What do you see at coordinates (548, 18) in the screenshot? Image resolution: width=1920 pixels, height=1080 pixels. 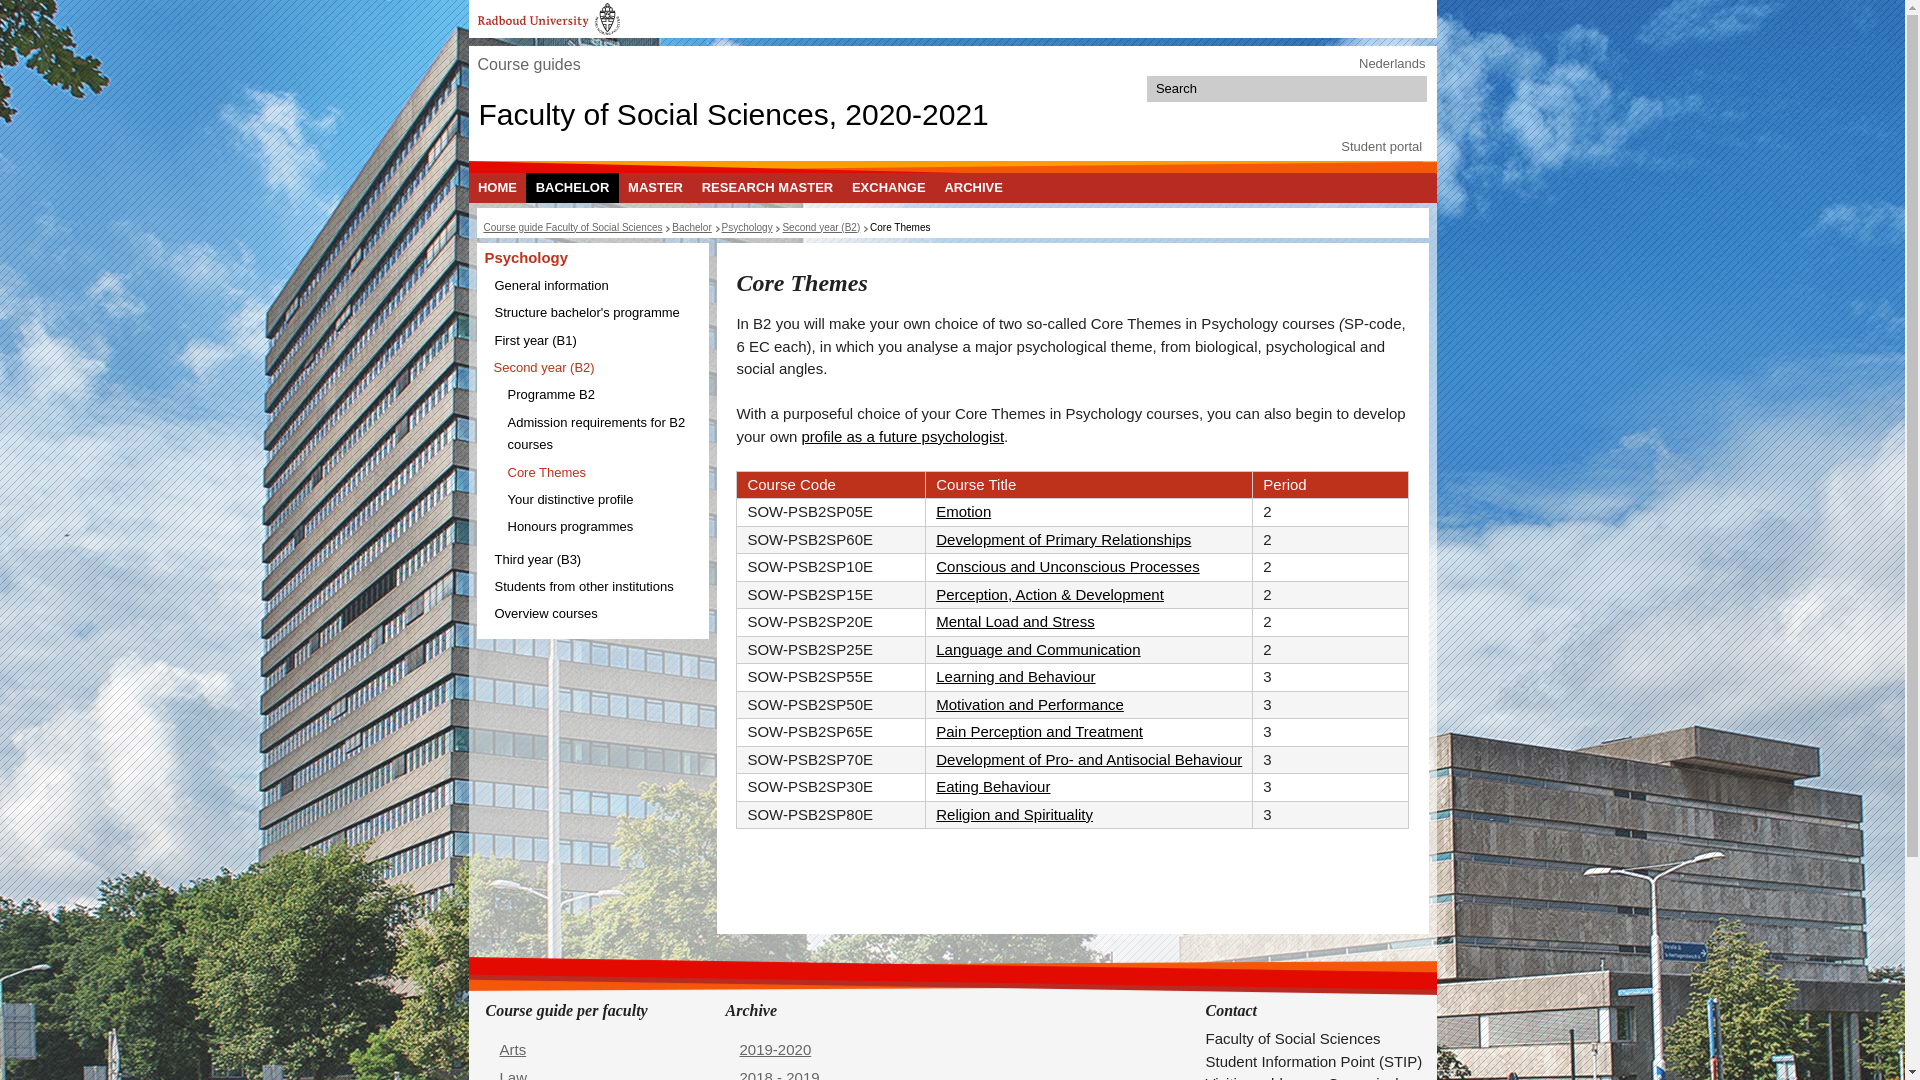 I see `Radboud University` at bounding box center [548, 18].